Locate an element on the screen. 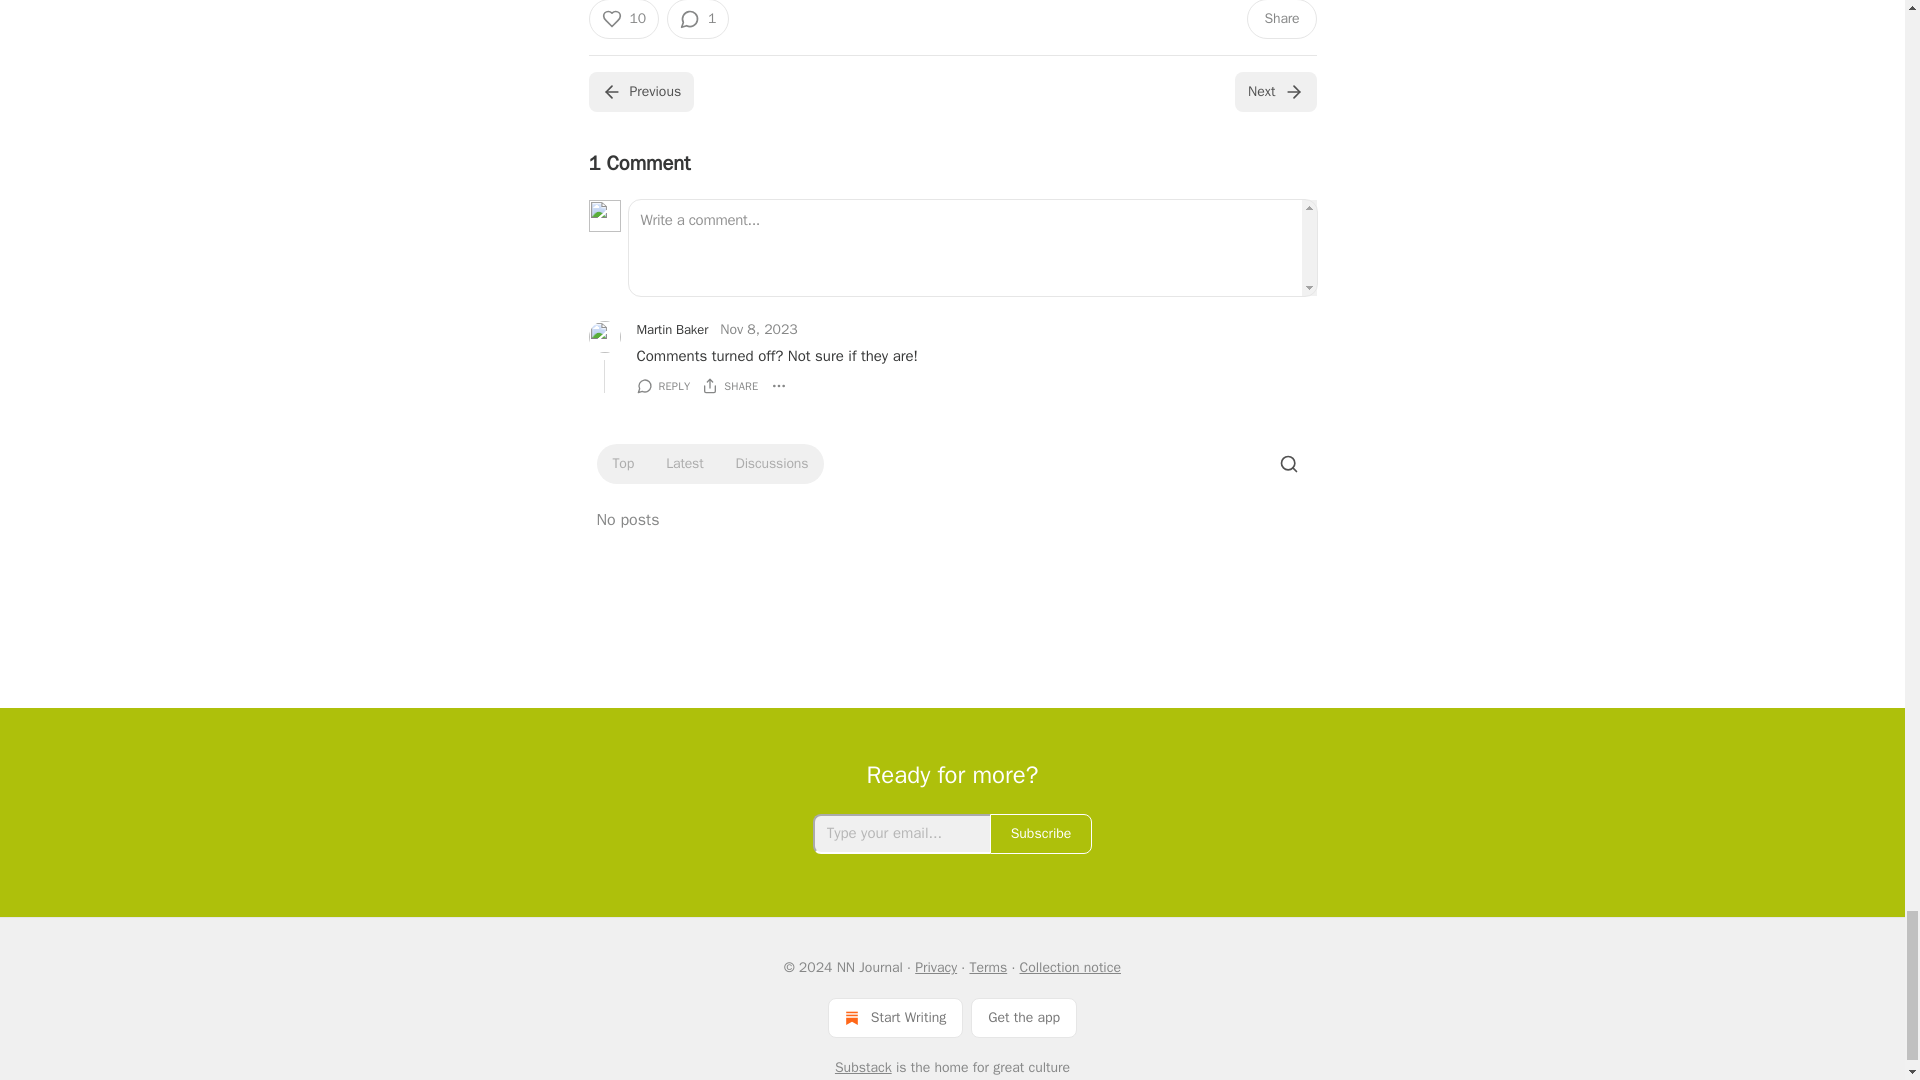 Image resolution: width=1920 pixels, height=1080 pixels. Nov 8, 2023 is located at coordinates (759, 330).